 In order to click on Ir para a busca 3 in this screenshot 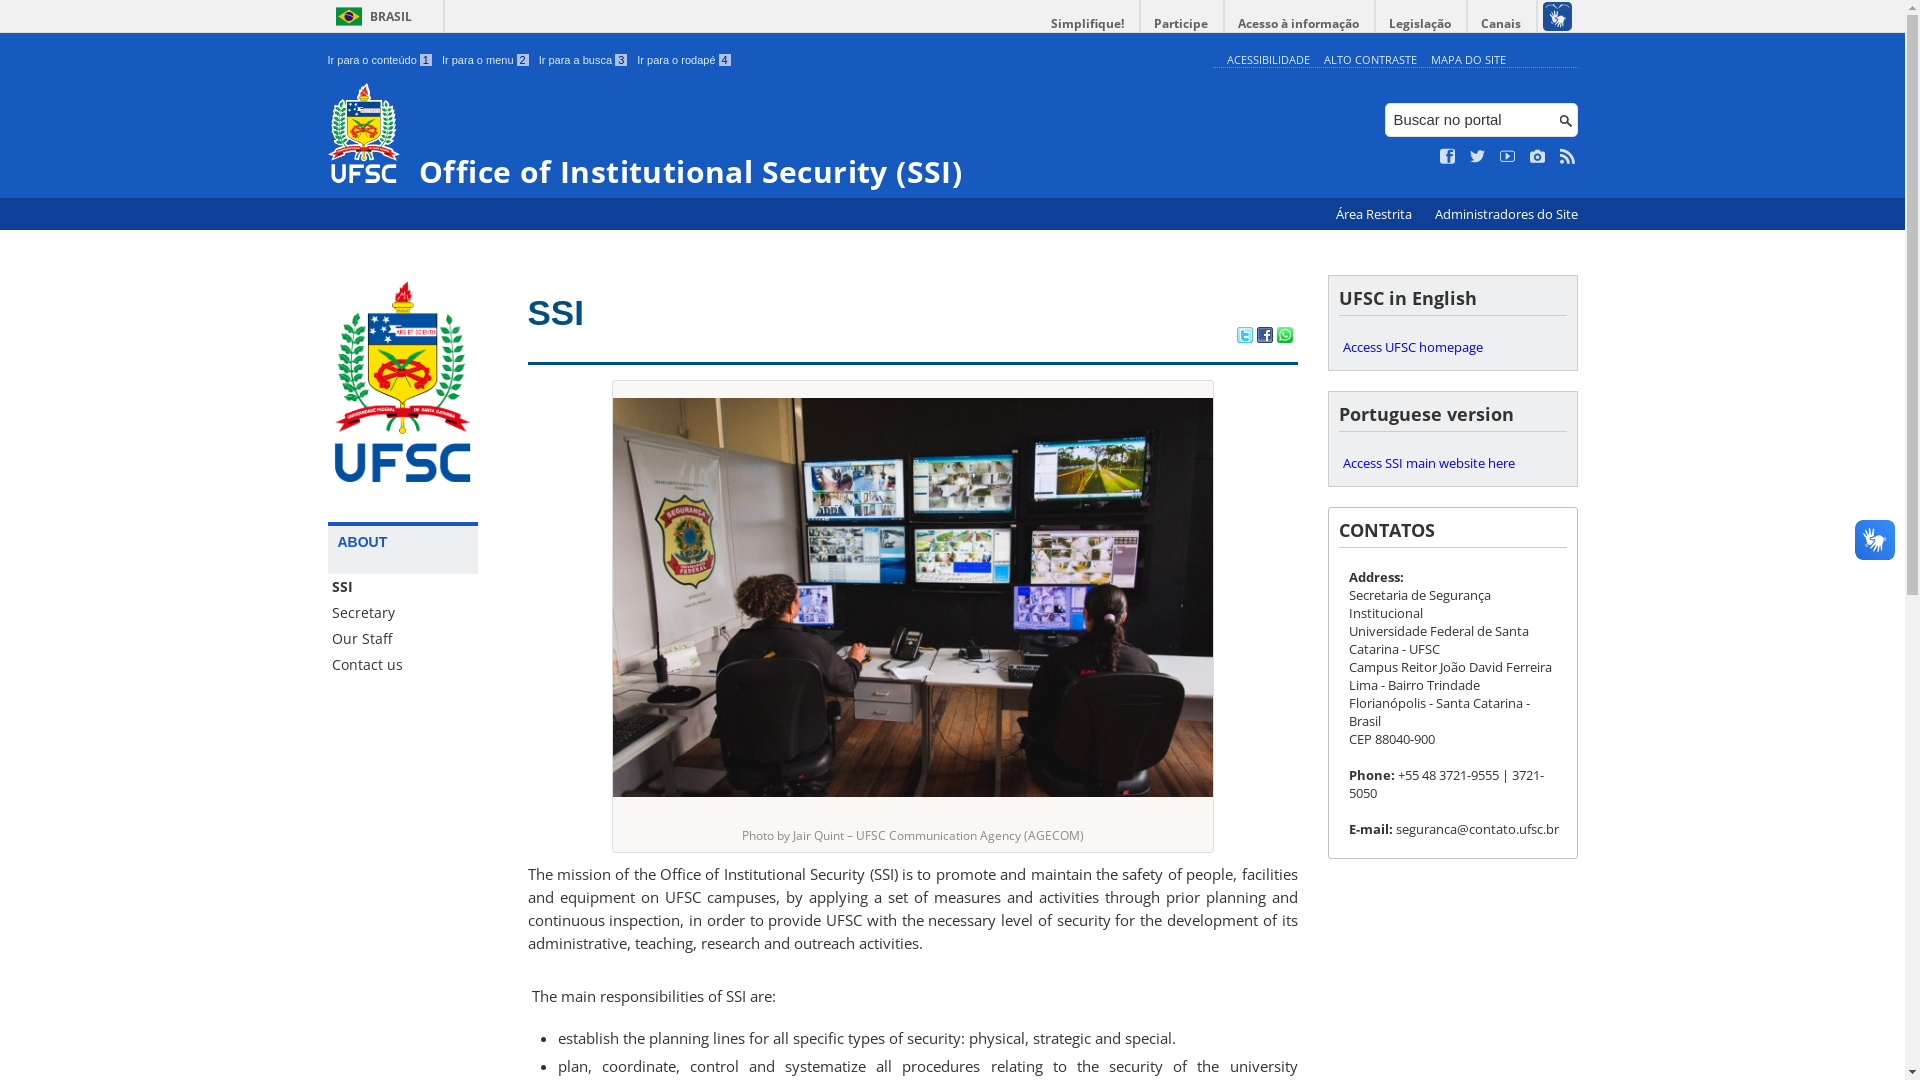, I will do `click(584, 60)`.